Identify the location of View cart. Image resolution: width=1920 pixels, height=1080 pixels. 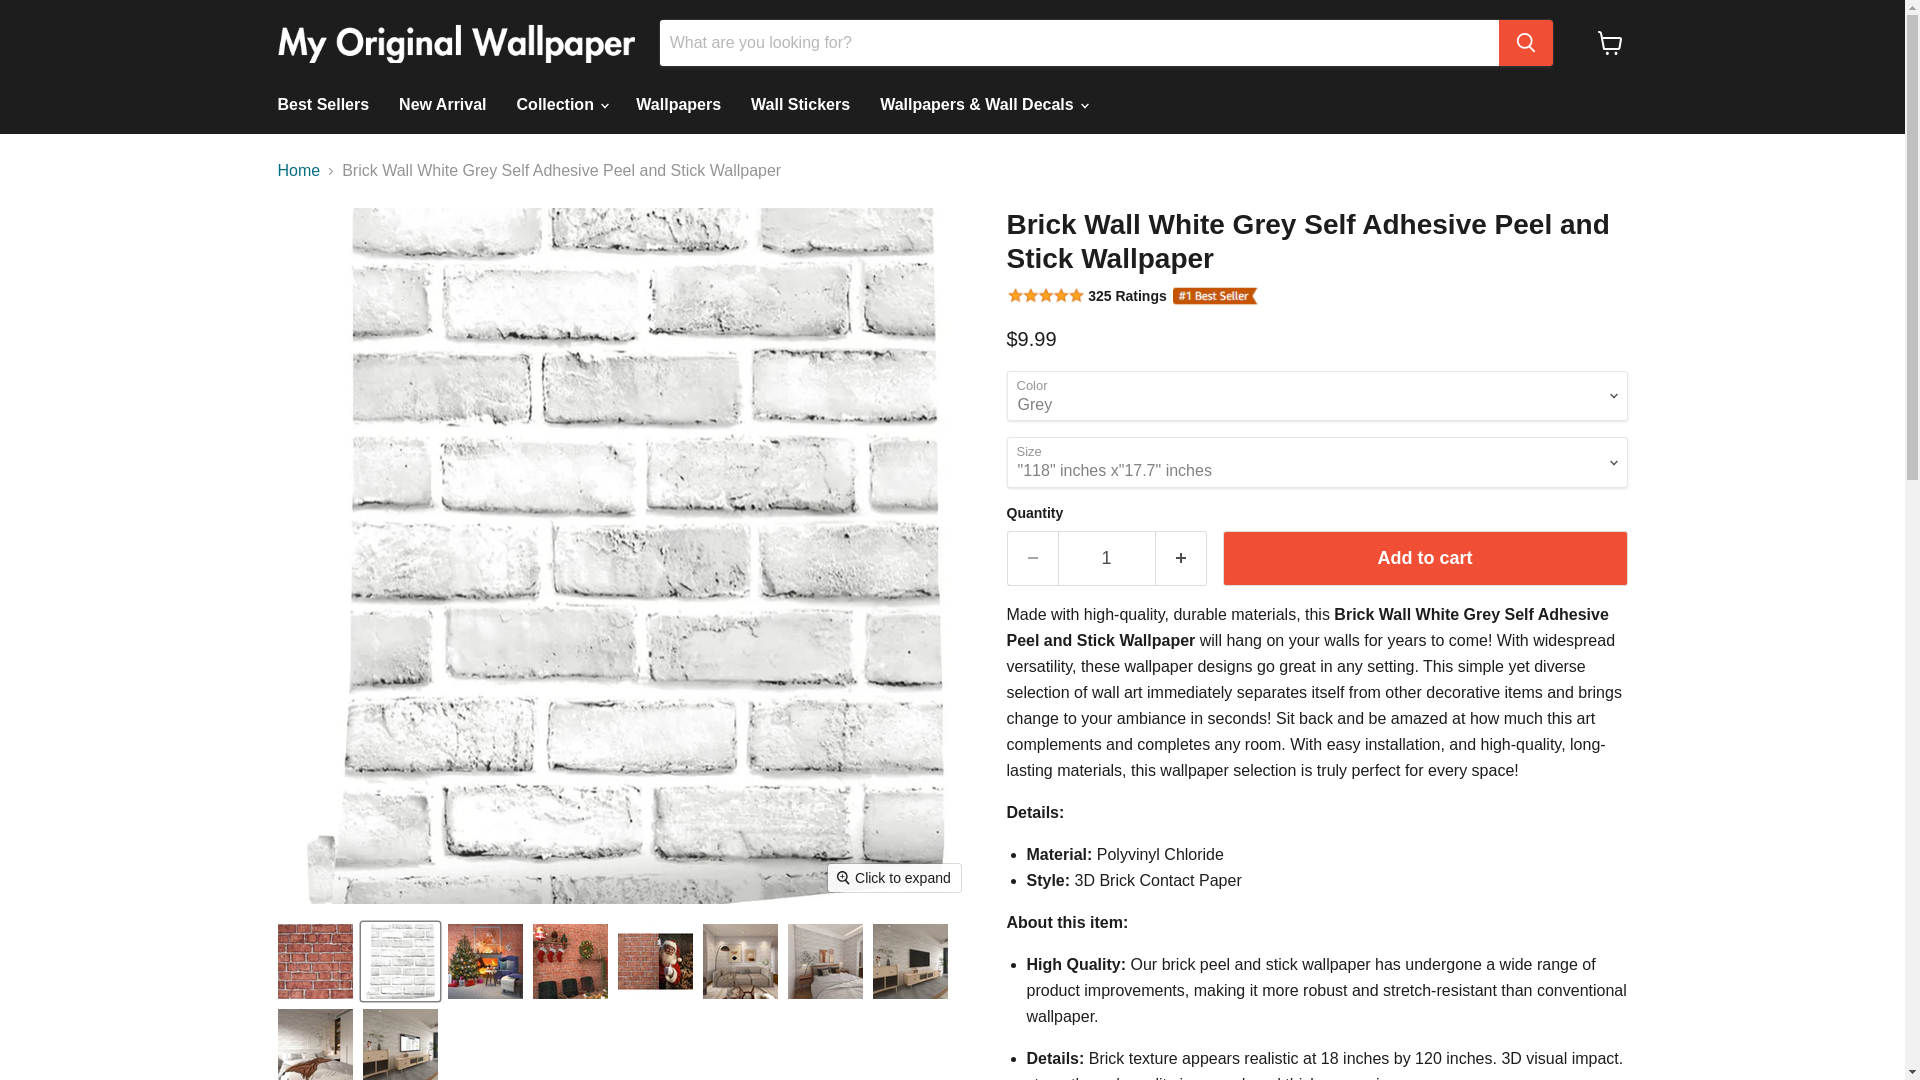
(1610, 42).